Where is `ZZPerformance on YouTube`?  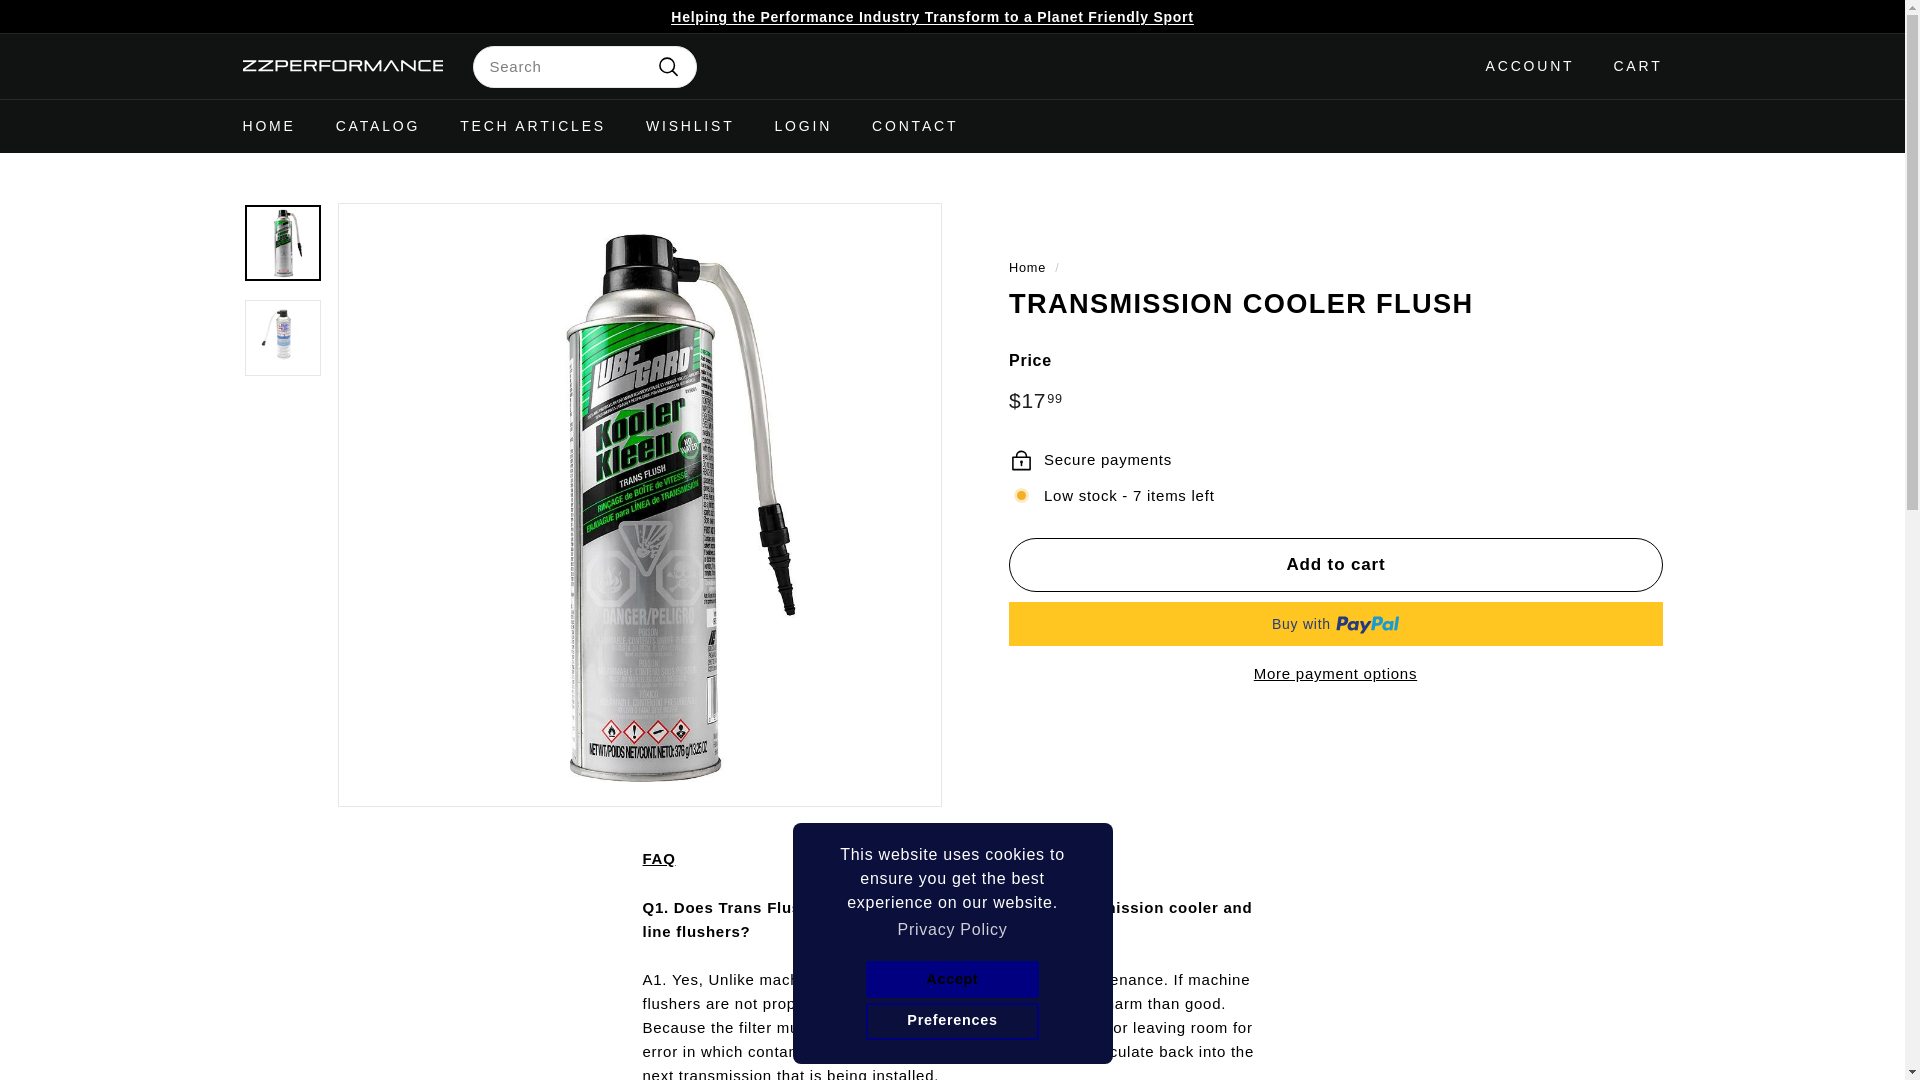 ZZPerformance on YouTube is located at coordinates (1656, 16).